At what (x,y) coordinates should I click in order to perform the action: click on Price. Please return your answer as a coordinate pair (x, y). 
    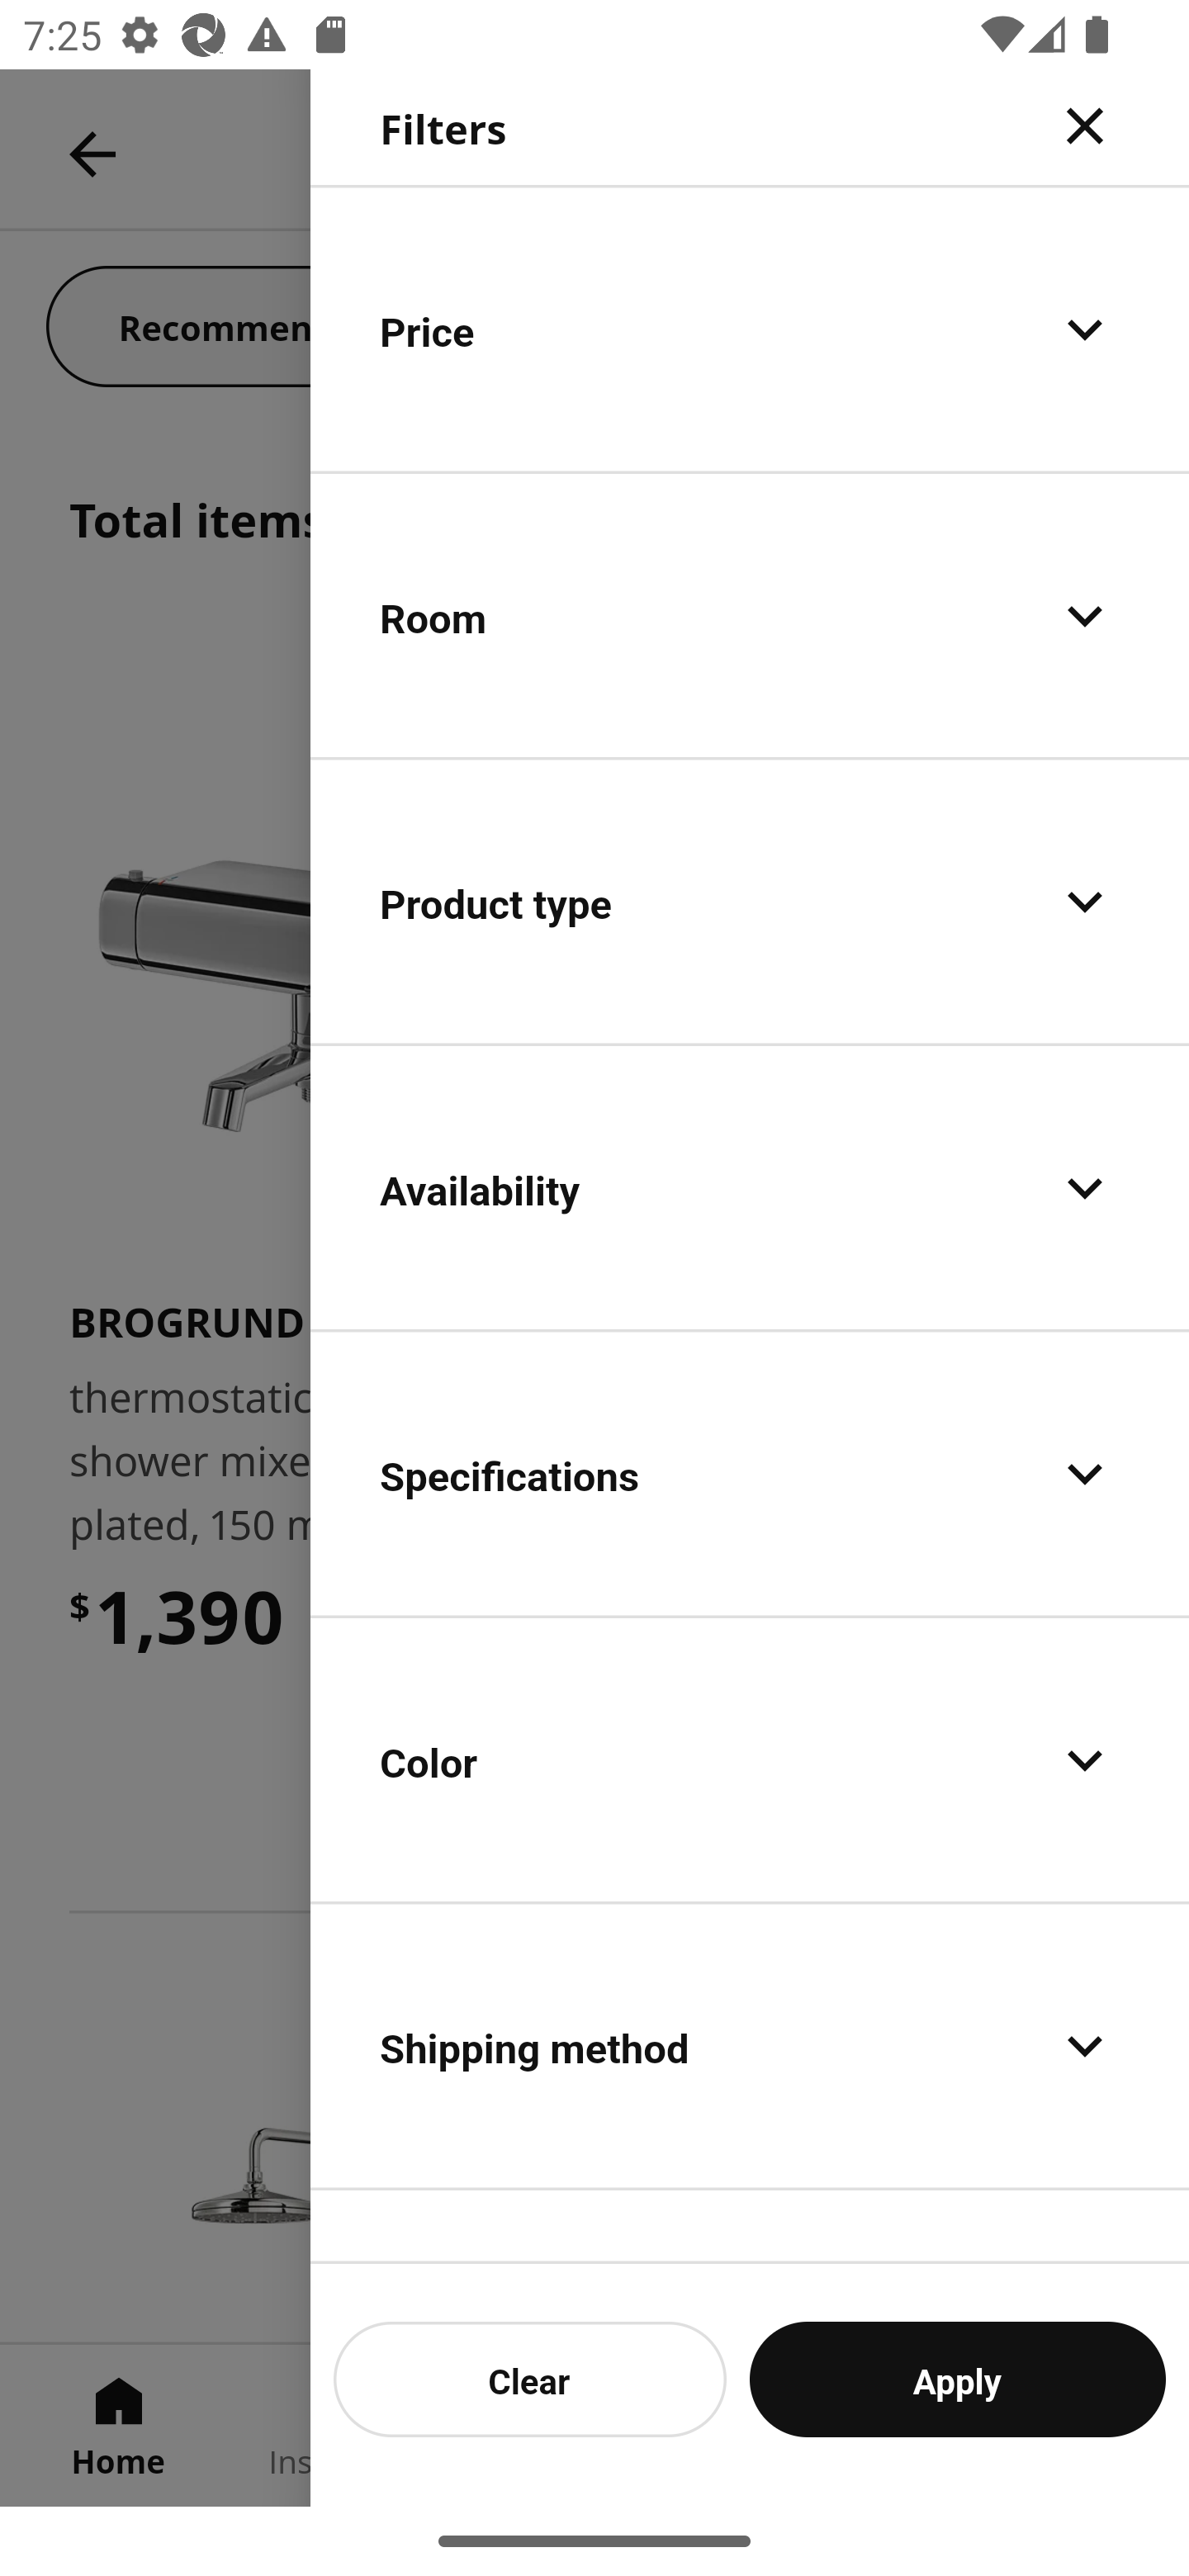
    Looking at the image, I should click on (750, 329).